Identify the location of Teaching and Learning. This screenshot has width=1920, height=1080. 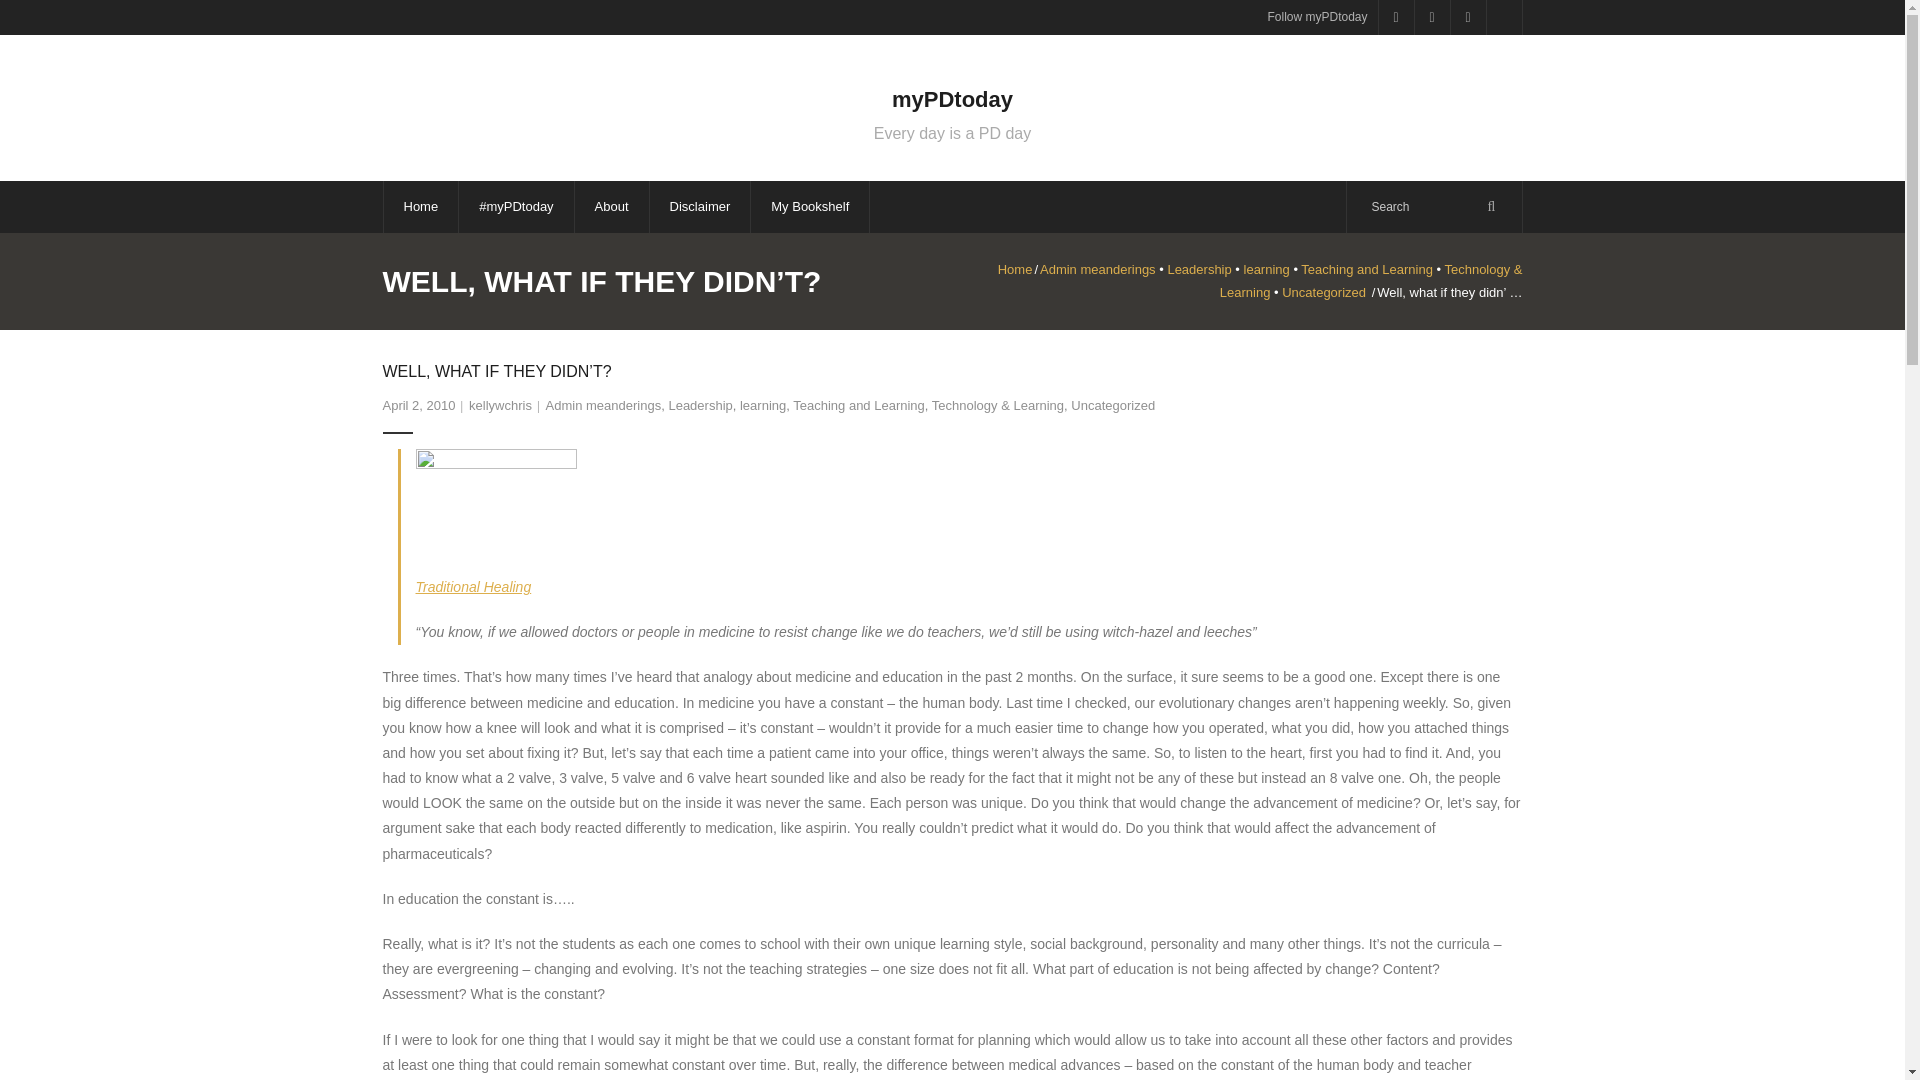
(952, 134).